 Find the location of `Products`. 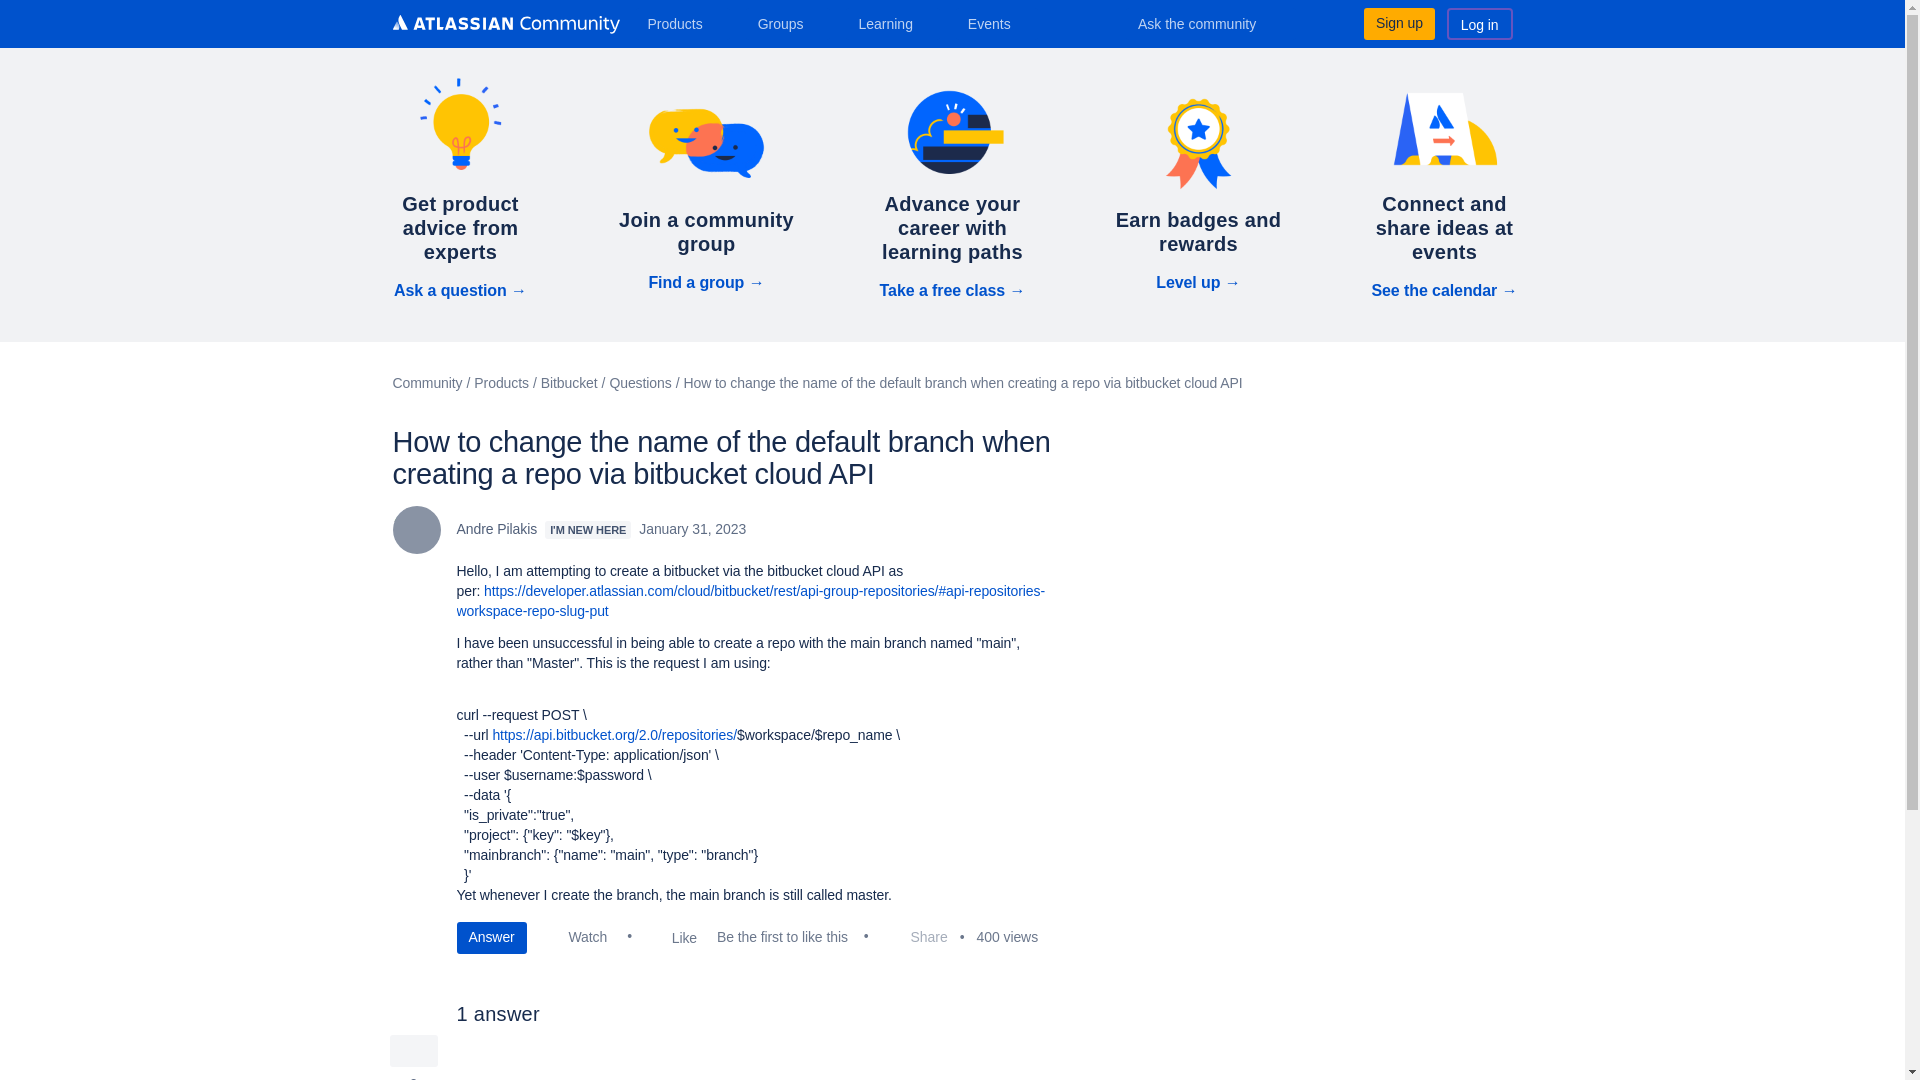

Products is located at coordinates (682, 23).